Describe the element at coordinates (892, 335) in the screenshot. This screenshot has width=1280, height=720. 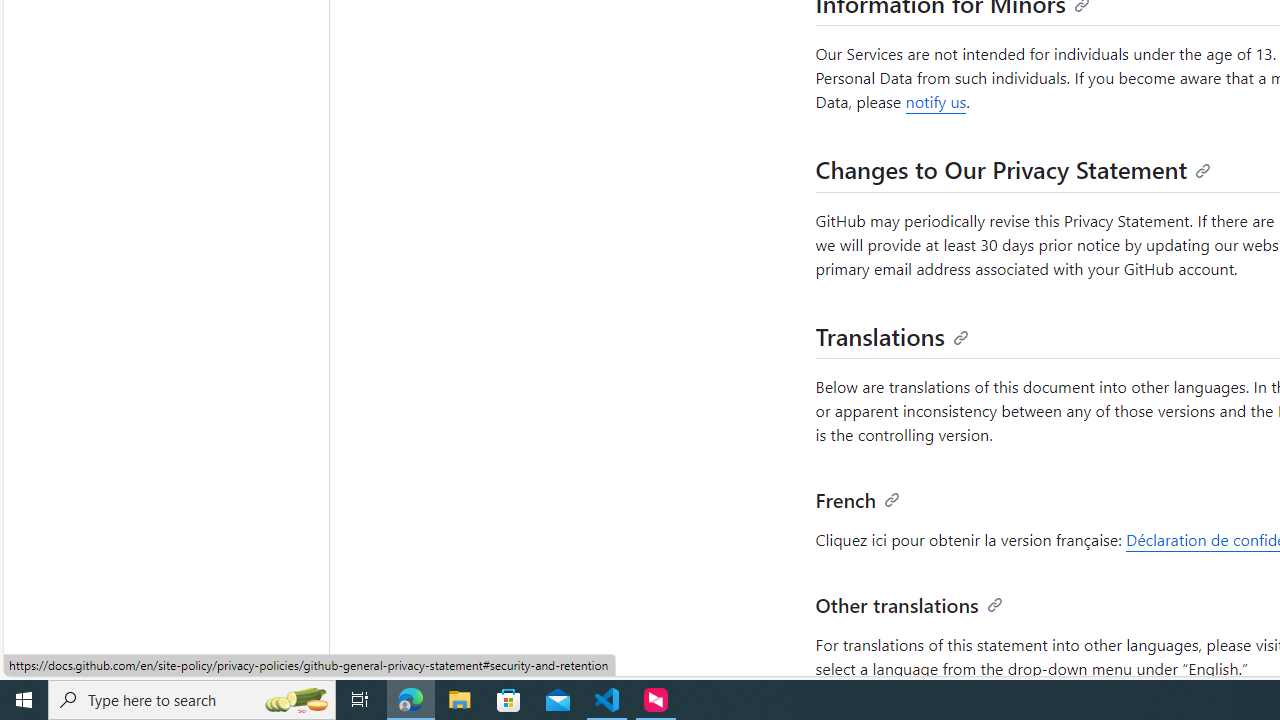
I see `Translations` at that location.